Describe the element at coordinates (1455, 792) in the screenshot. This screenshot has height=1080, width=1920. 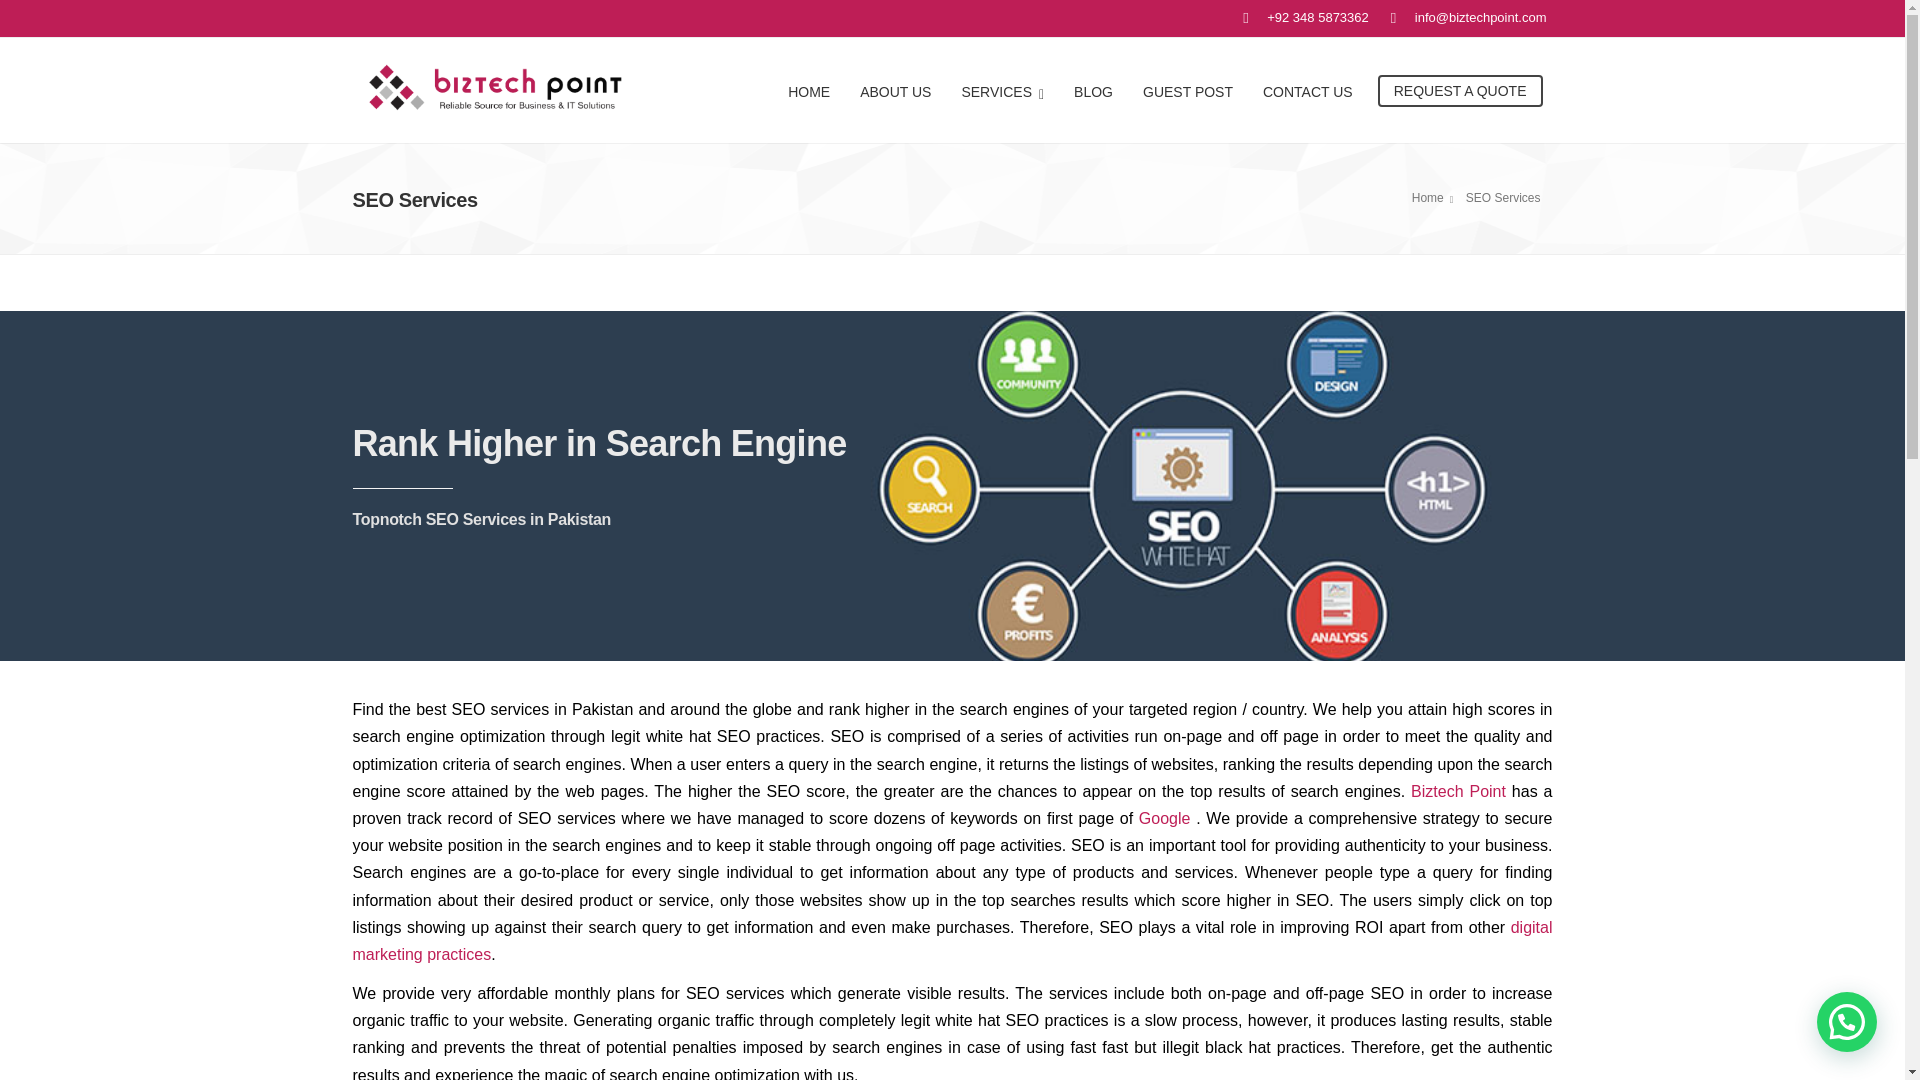
I see `Biztech Point` at that location.